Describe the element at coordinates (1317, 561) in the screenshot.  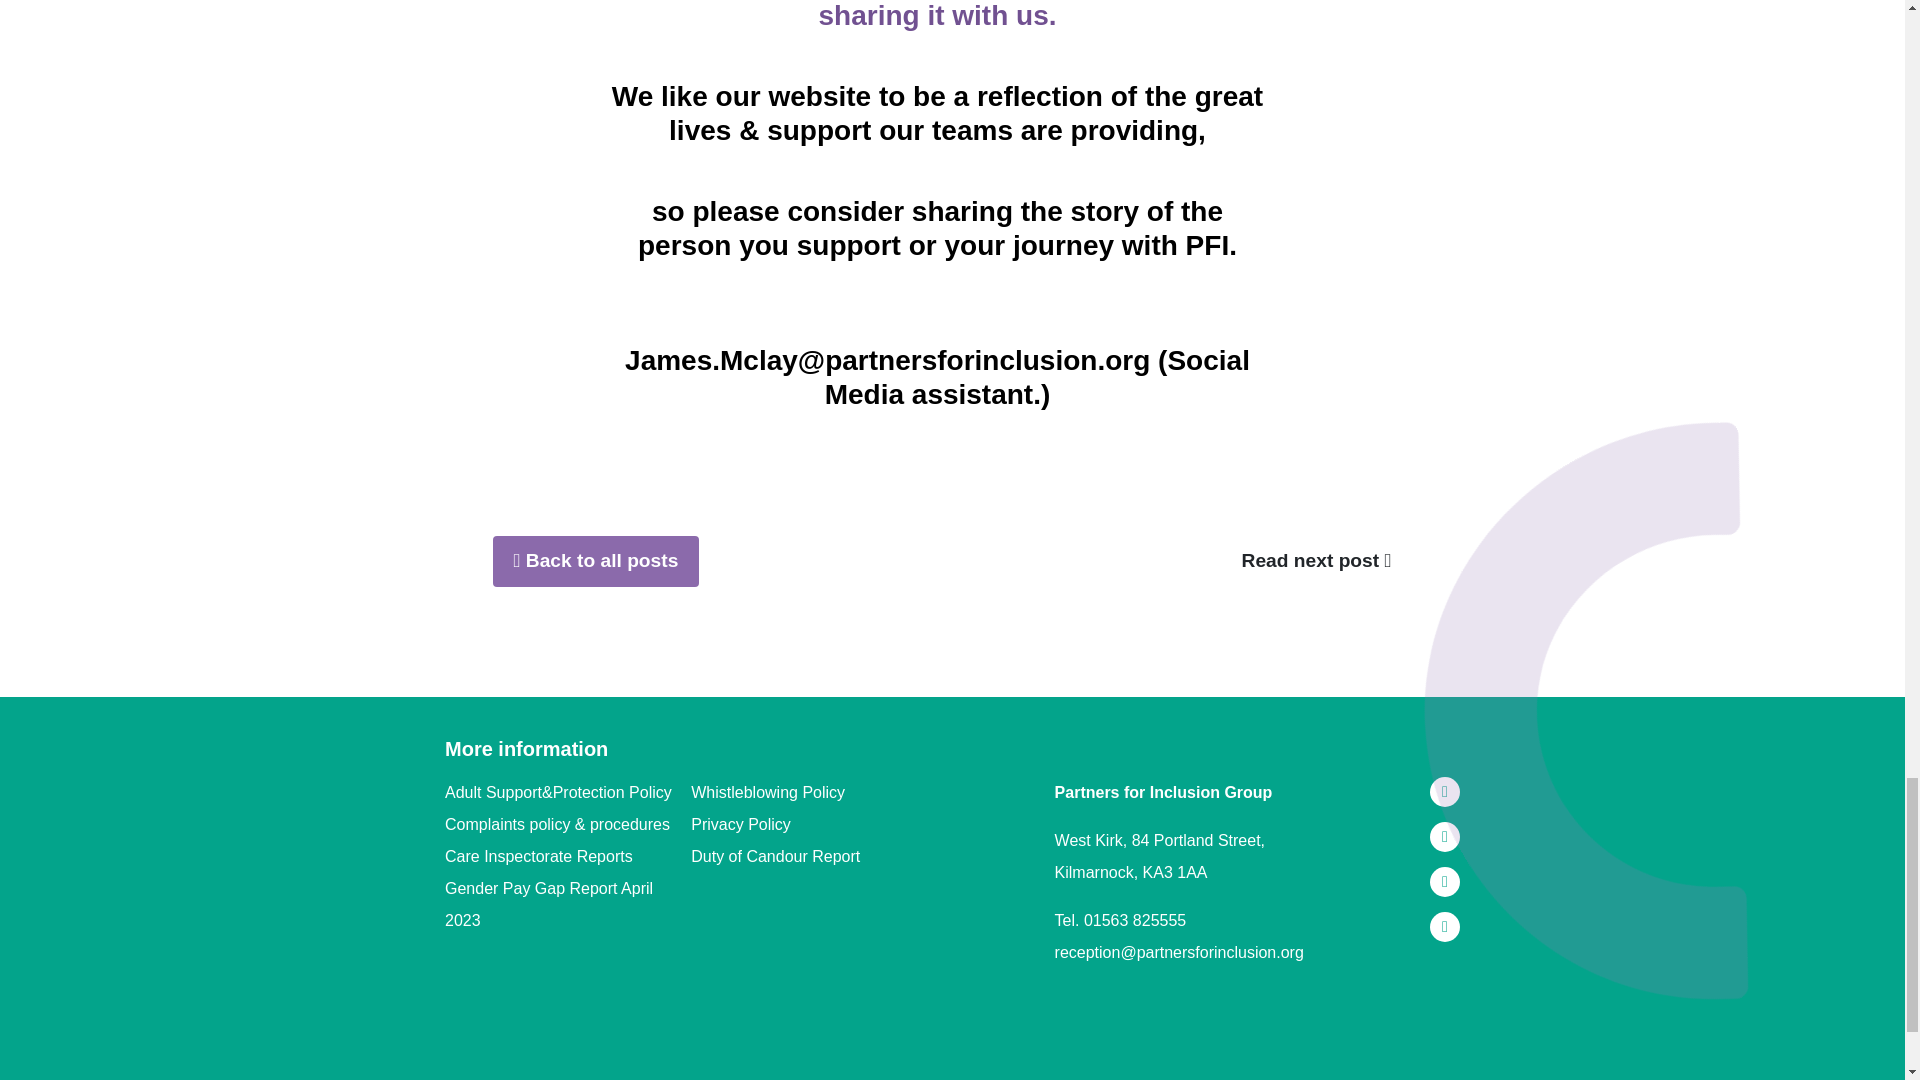
I see `Read next post ` at that location.